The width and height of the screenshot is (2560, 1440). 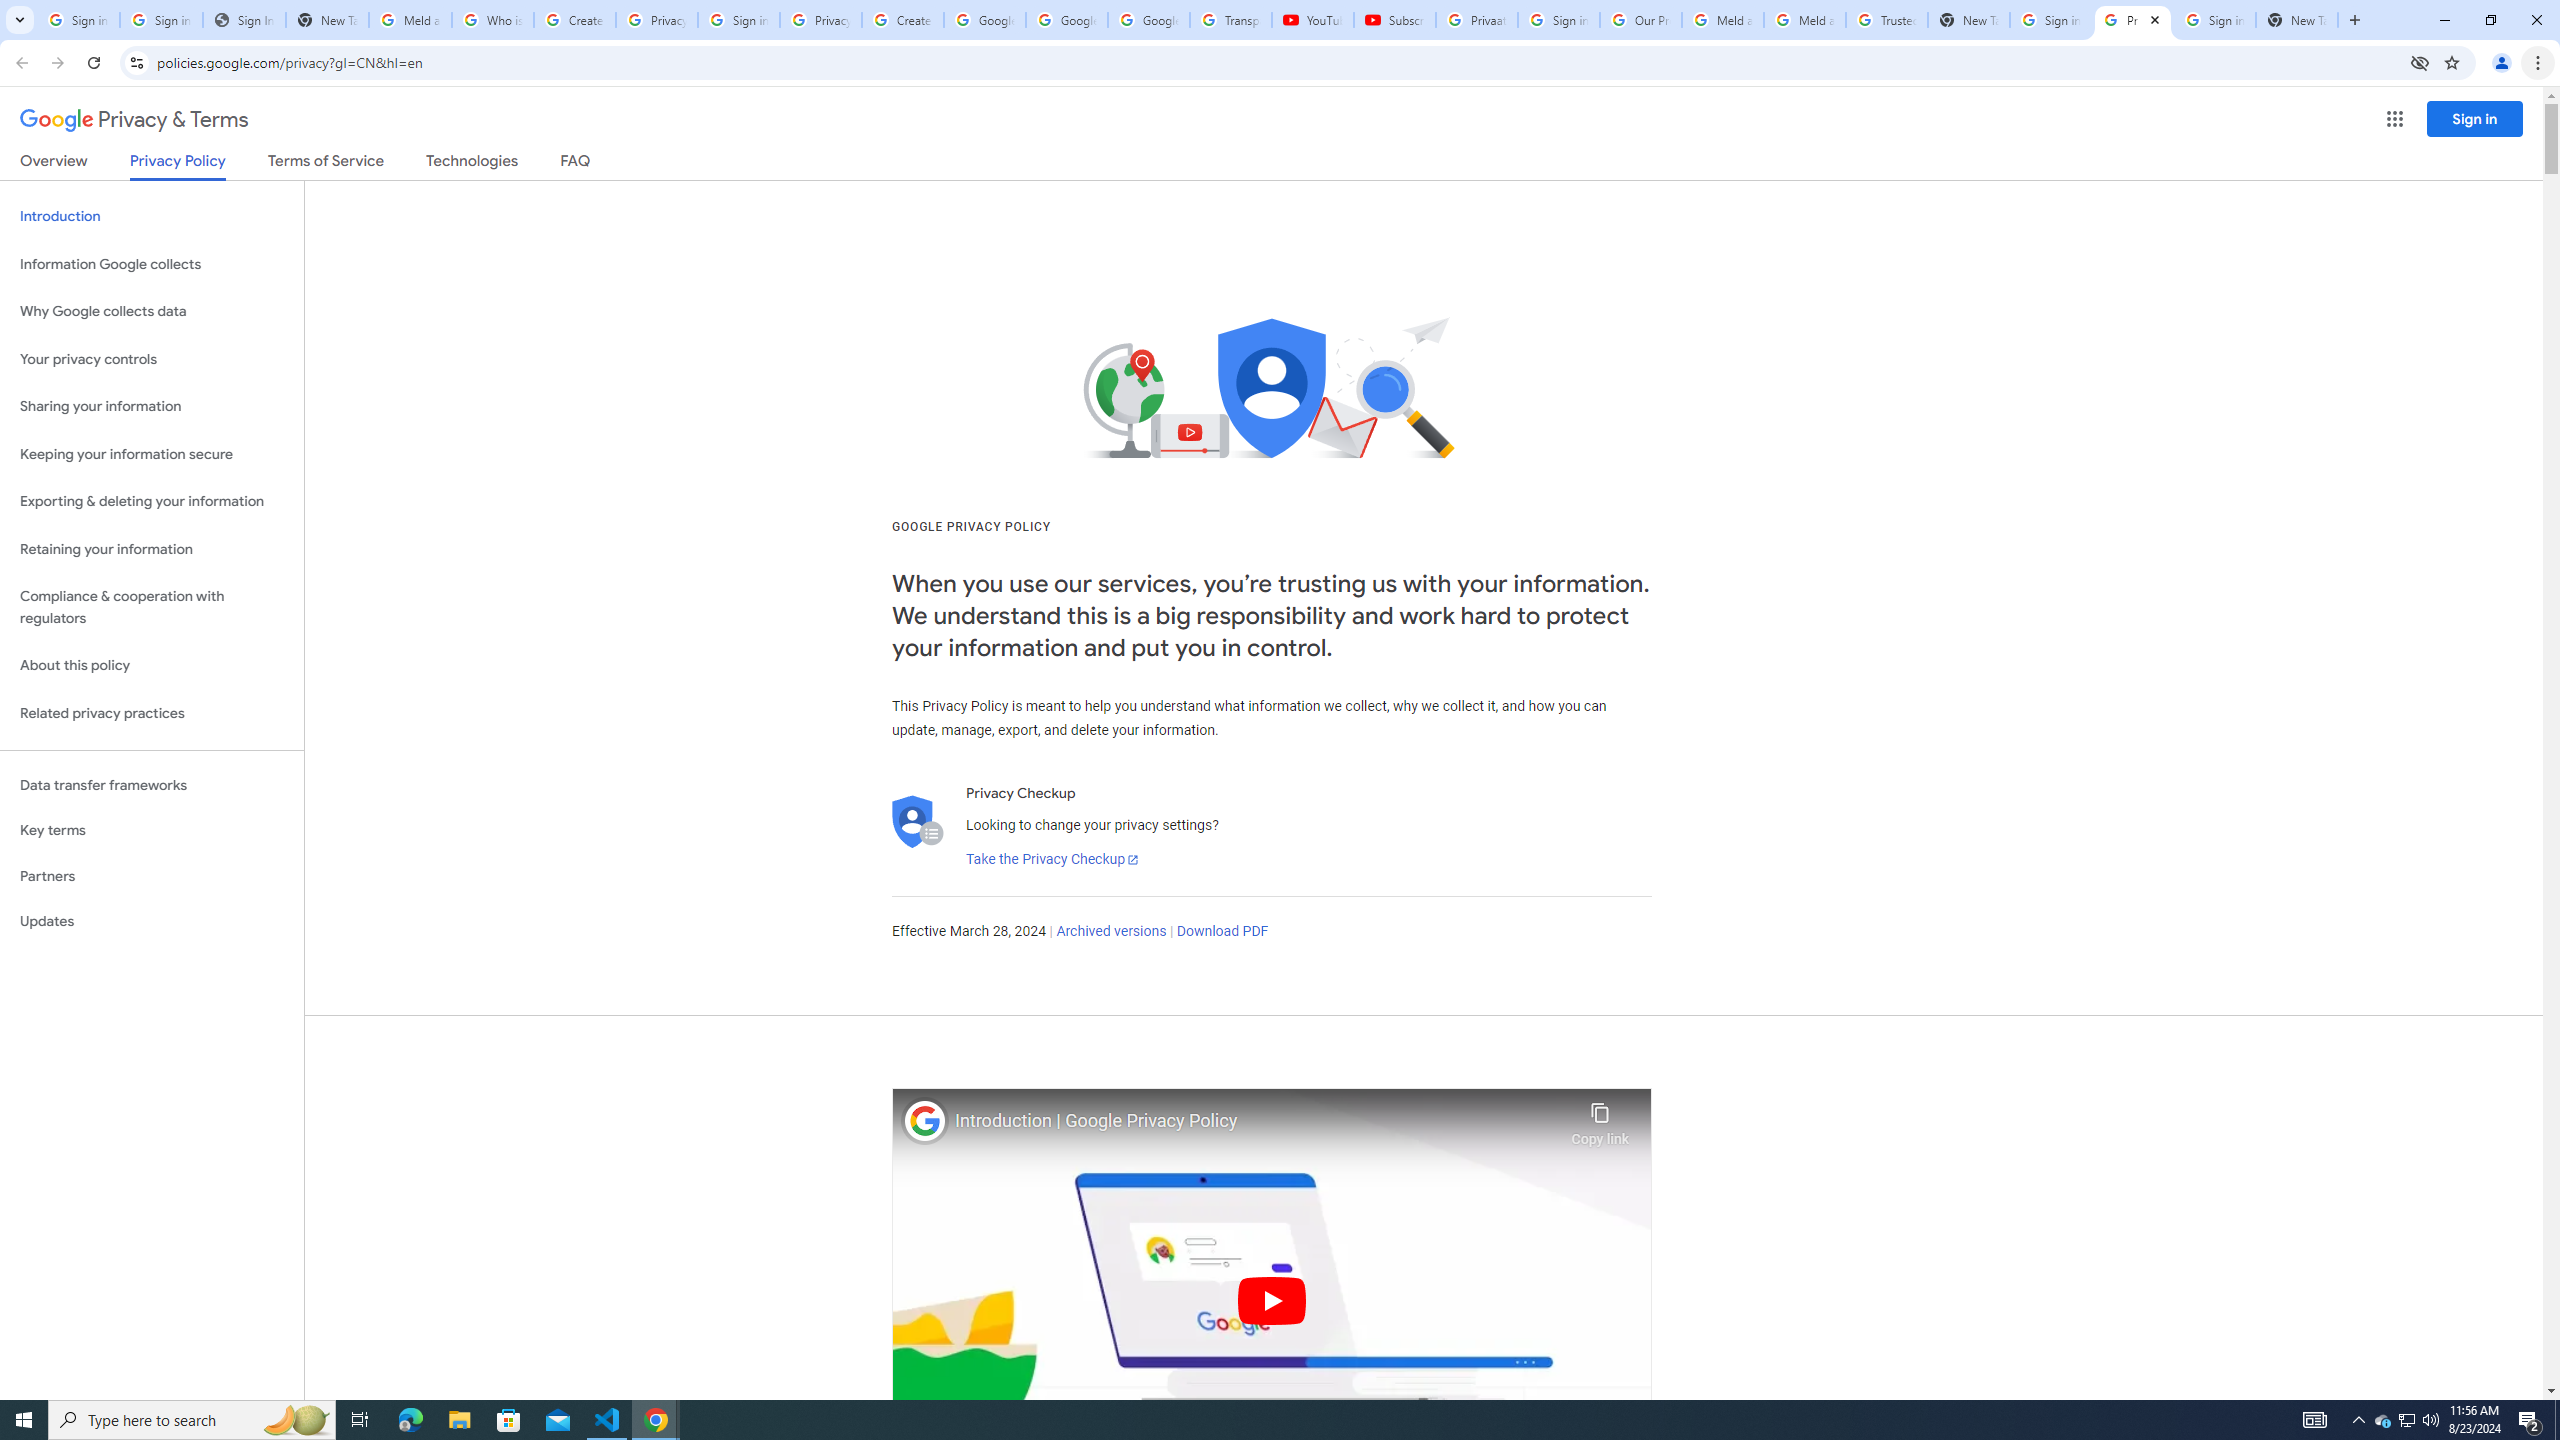 What do you see at coordinates (902, 20) in the screenshot?
I see `Create your Google Account` at bounding box center [902, 20].